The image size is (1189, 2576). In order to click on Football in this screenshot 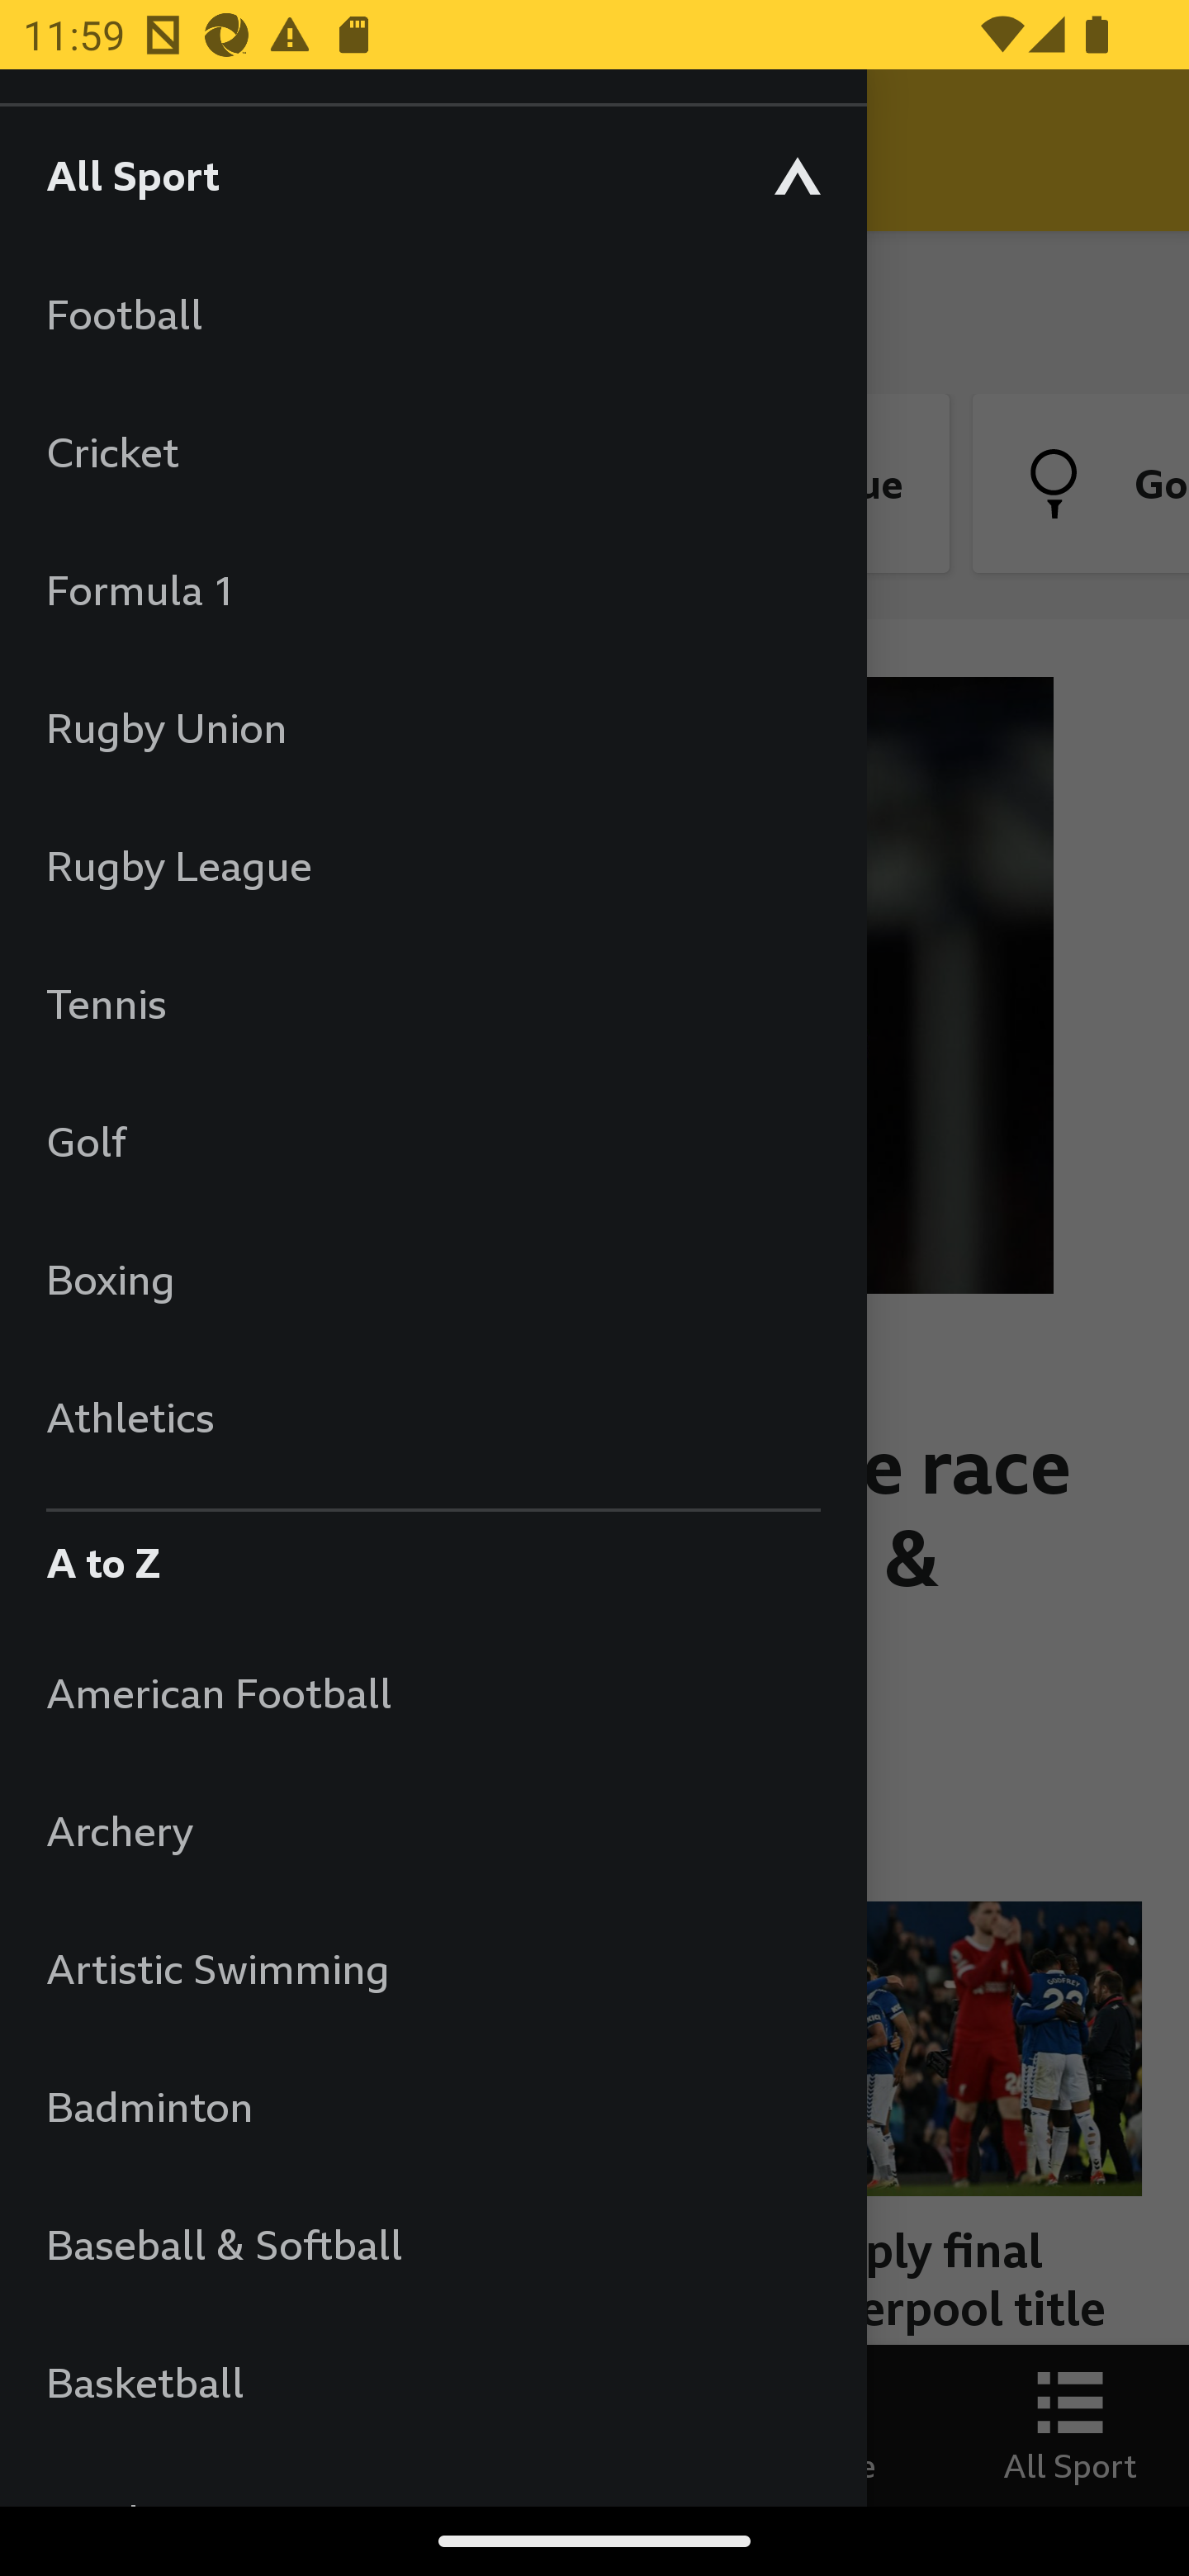, I will do `click(433, 314)`.